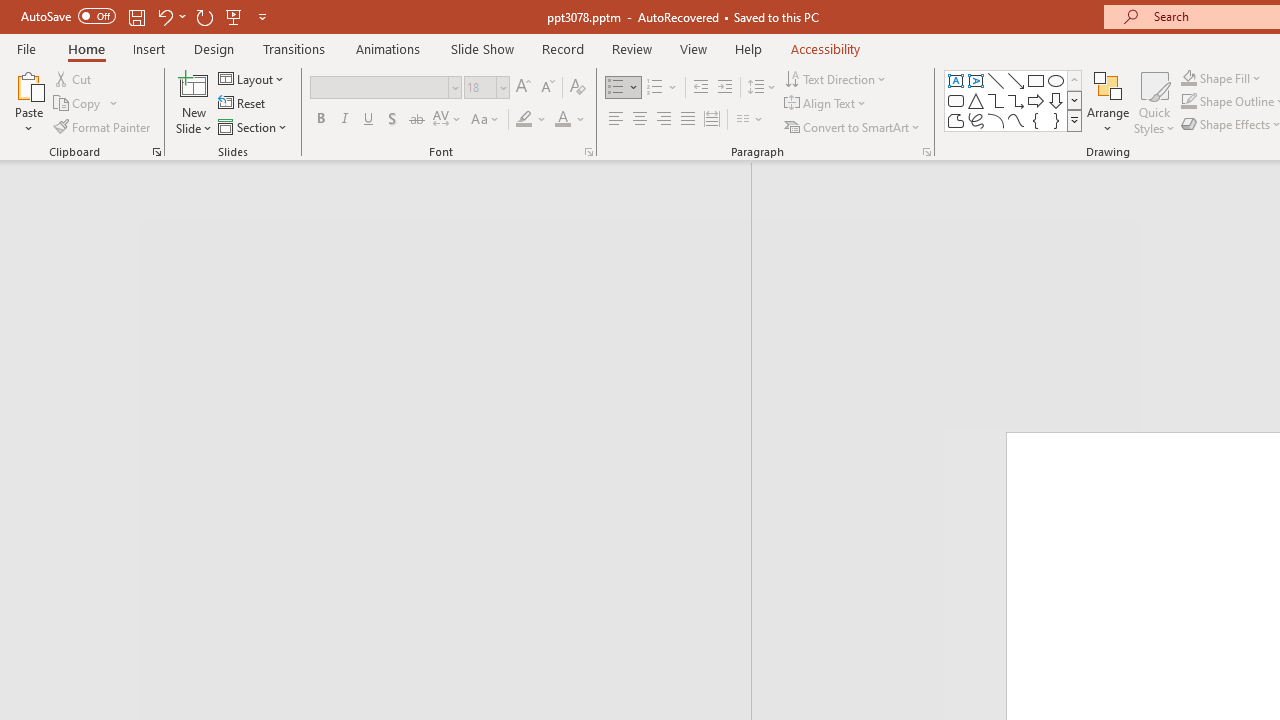  Describe the element at coordinates (762, 88) in the screenshot. I see `Line Spacing` at that location.